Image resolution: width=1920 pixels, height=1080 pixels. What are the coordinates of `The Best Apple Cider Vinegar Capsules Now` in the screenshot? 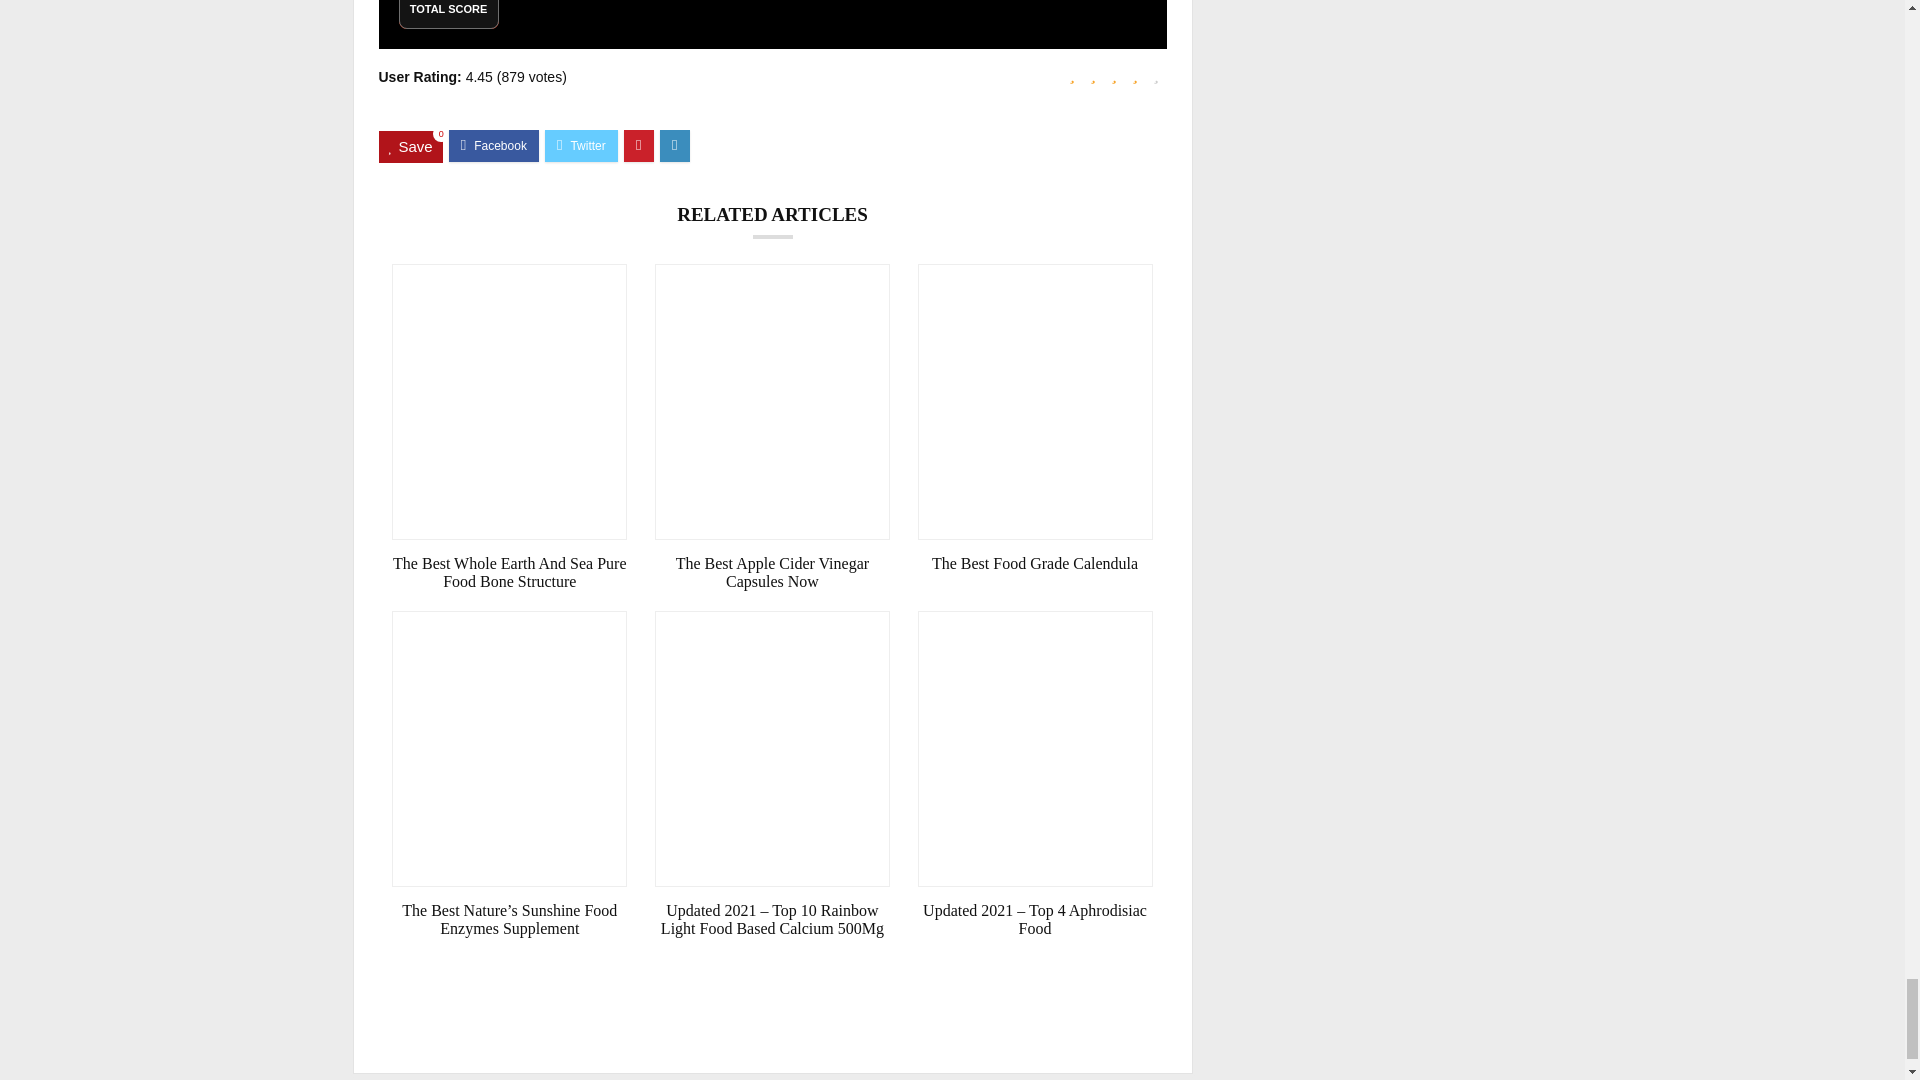 It's located at (772, 572).